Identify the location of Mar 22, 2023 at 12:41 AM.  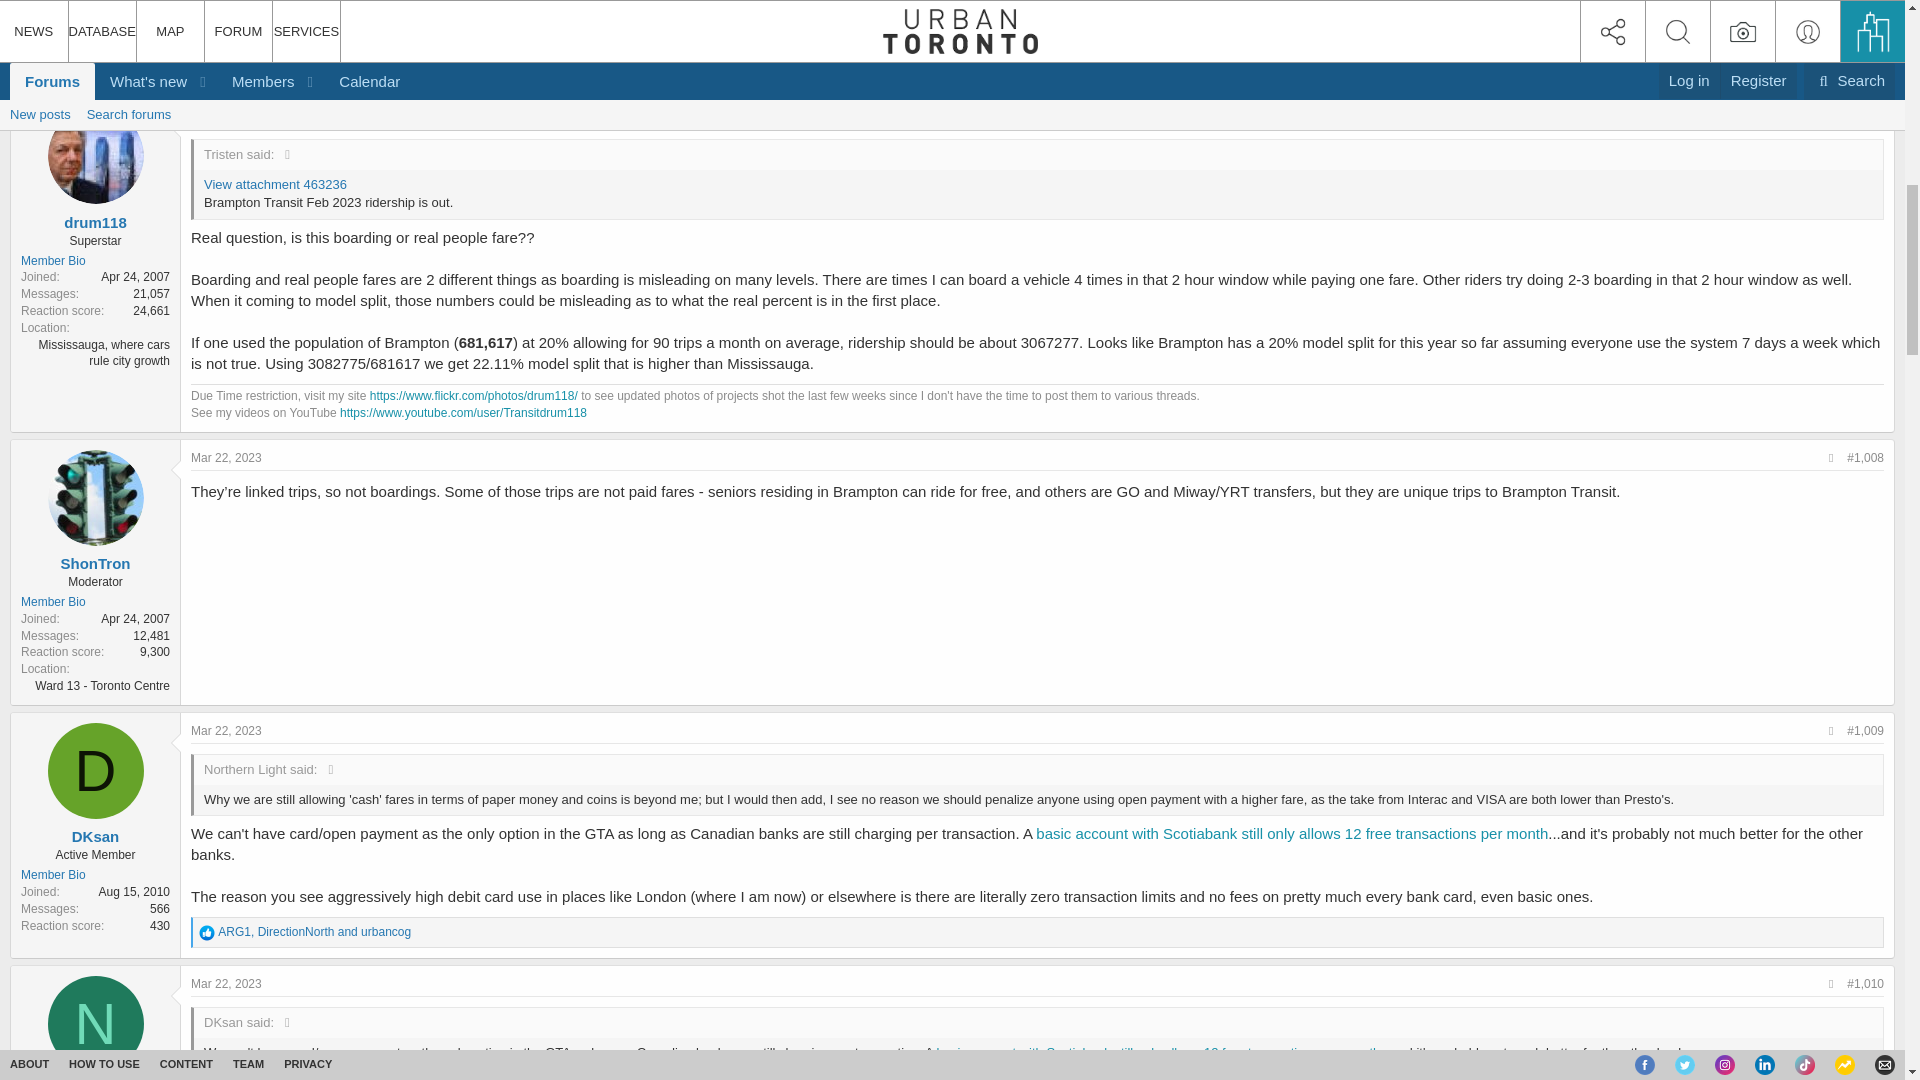
(226, 116).